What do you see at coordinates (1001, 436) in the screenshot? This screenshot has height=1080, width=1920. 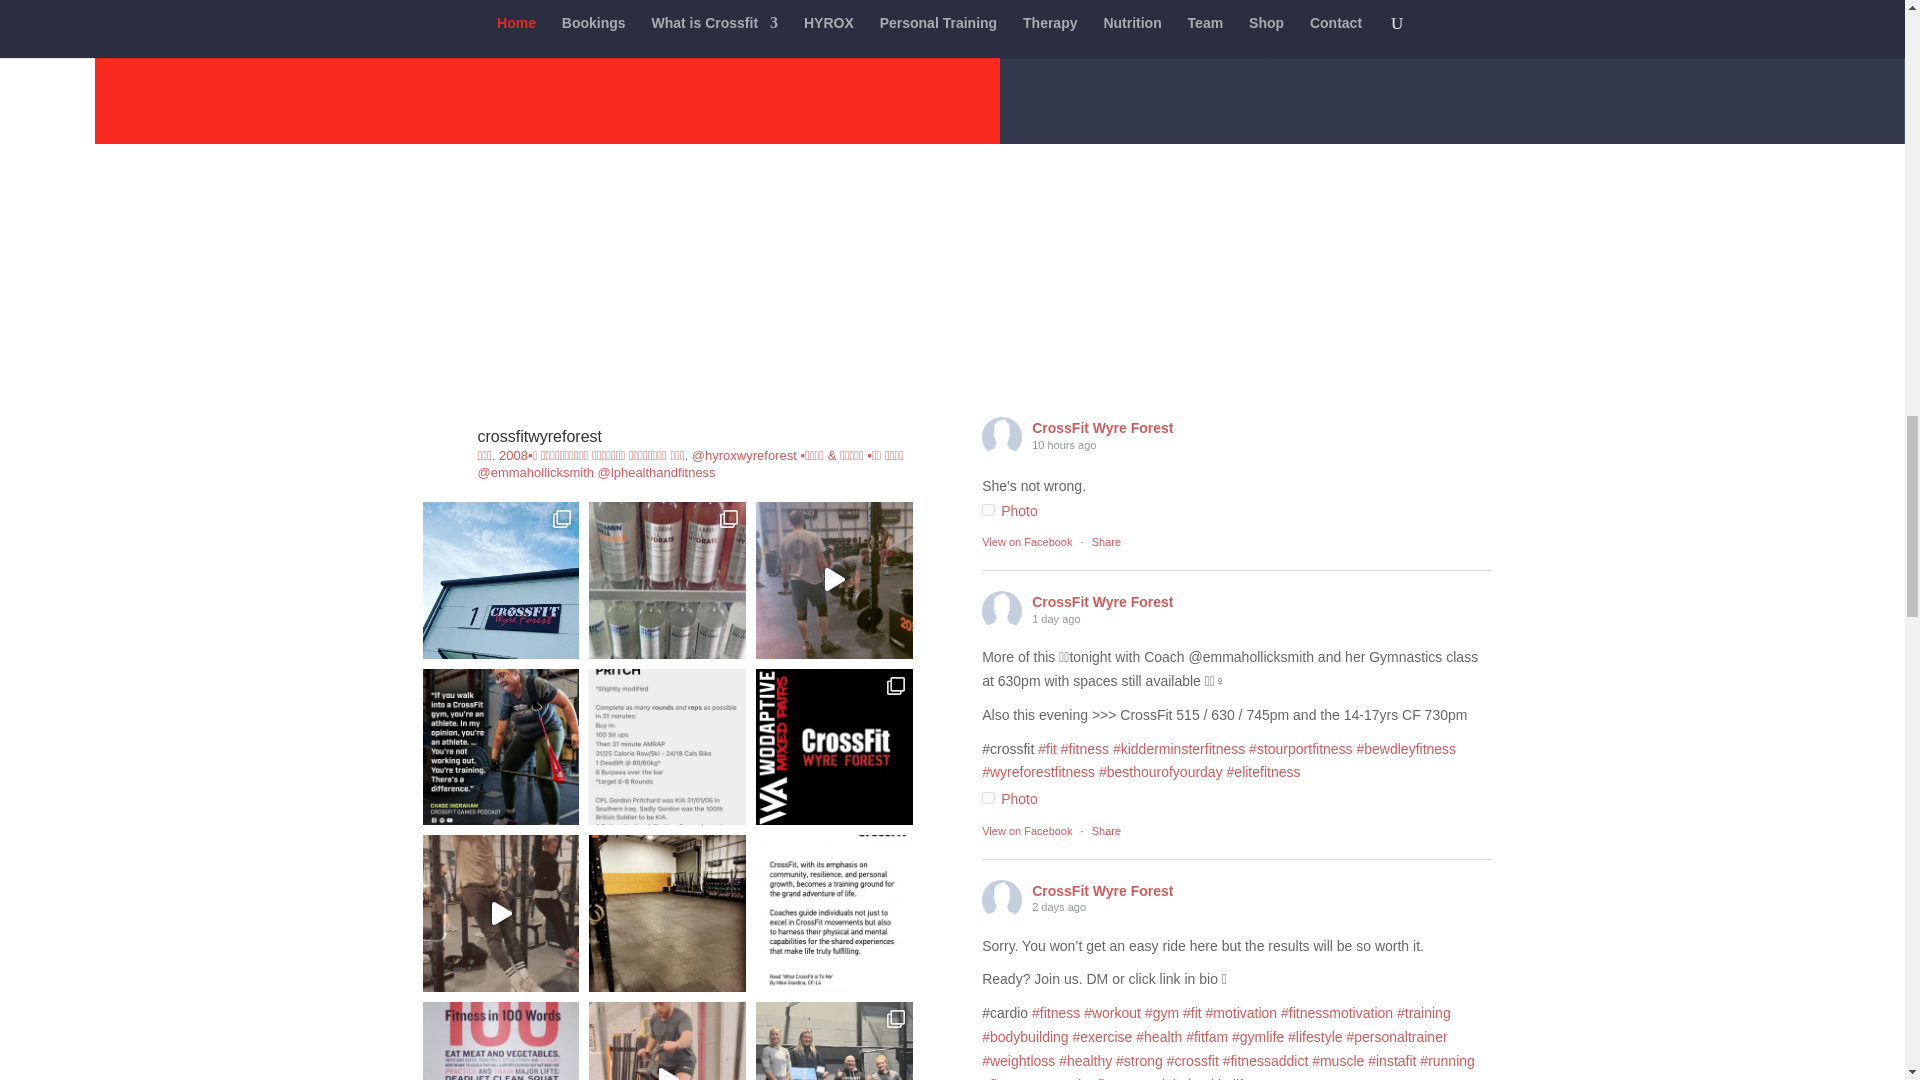 I see `CrossFit Wyre Forest` at bounding box center [1001, 436].